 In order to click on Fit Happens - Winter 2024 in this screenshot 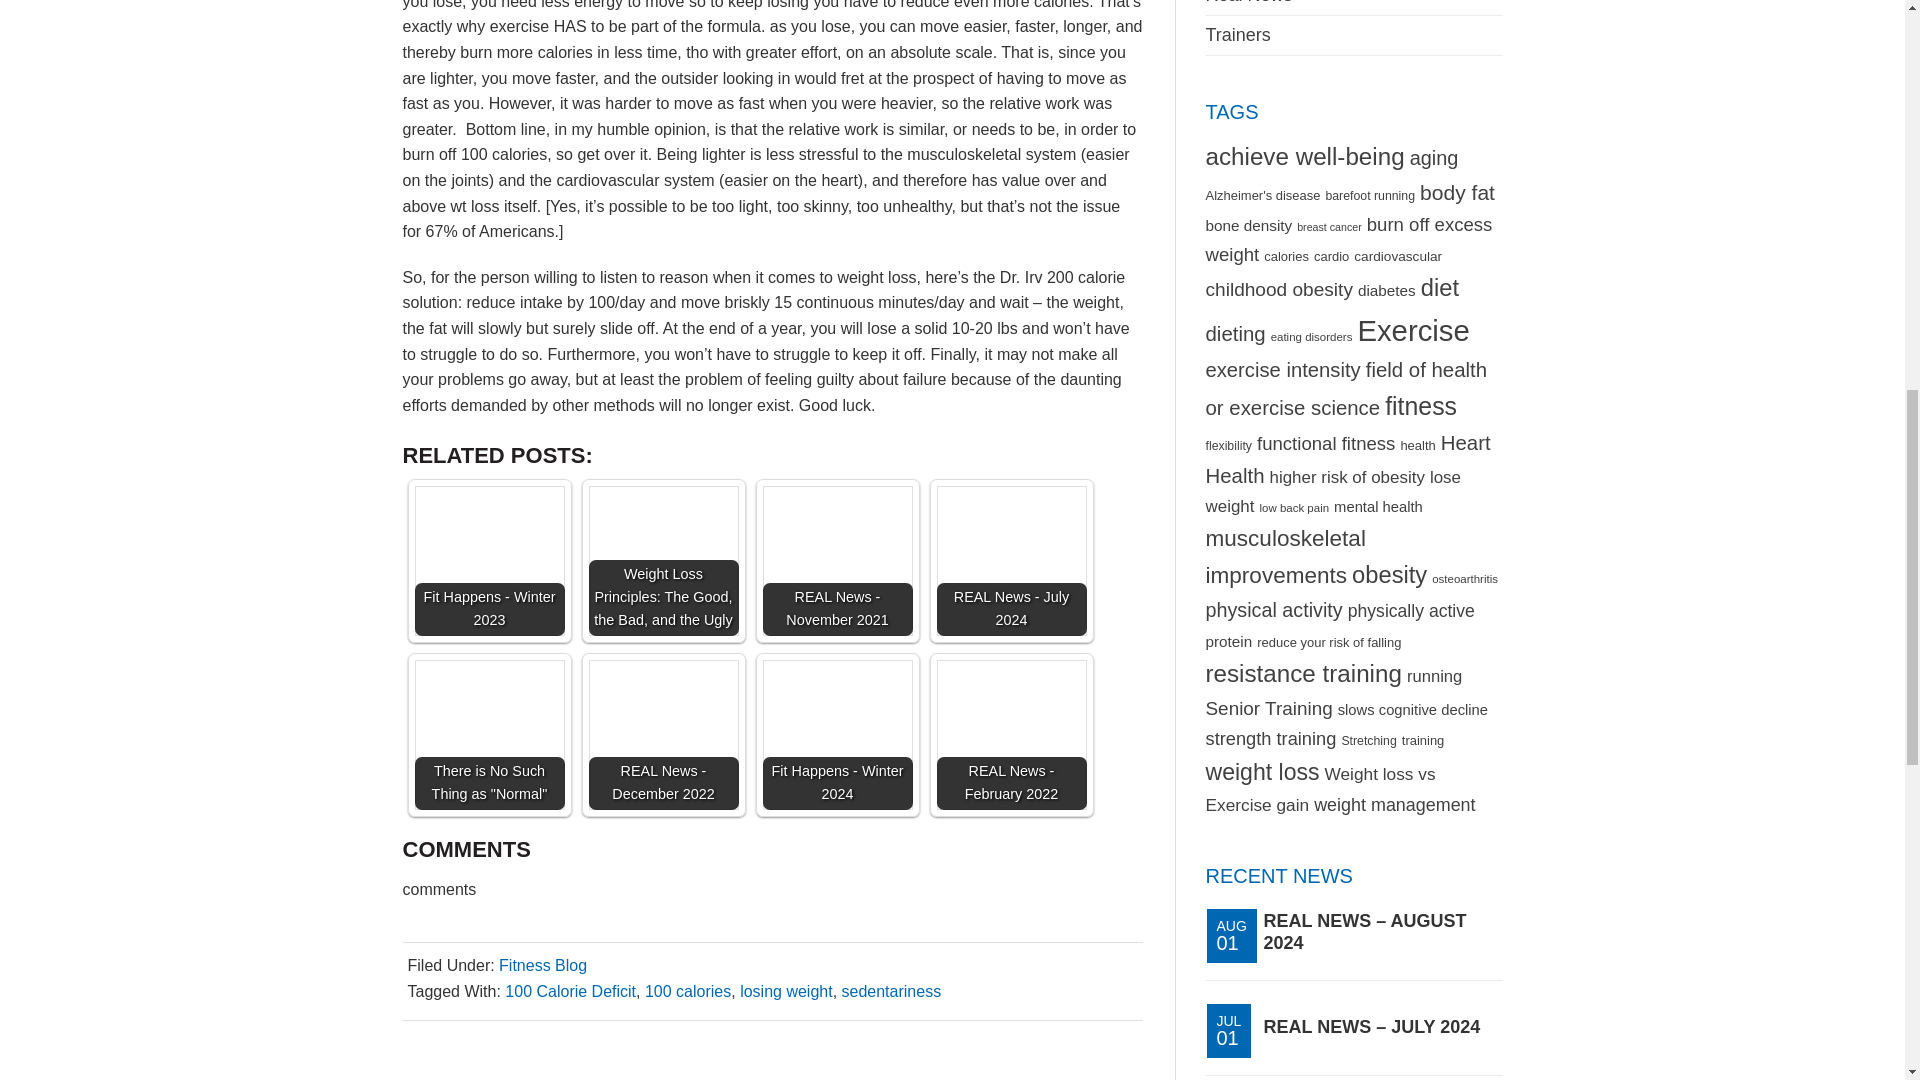, I will do `click(837, 734)`.